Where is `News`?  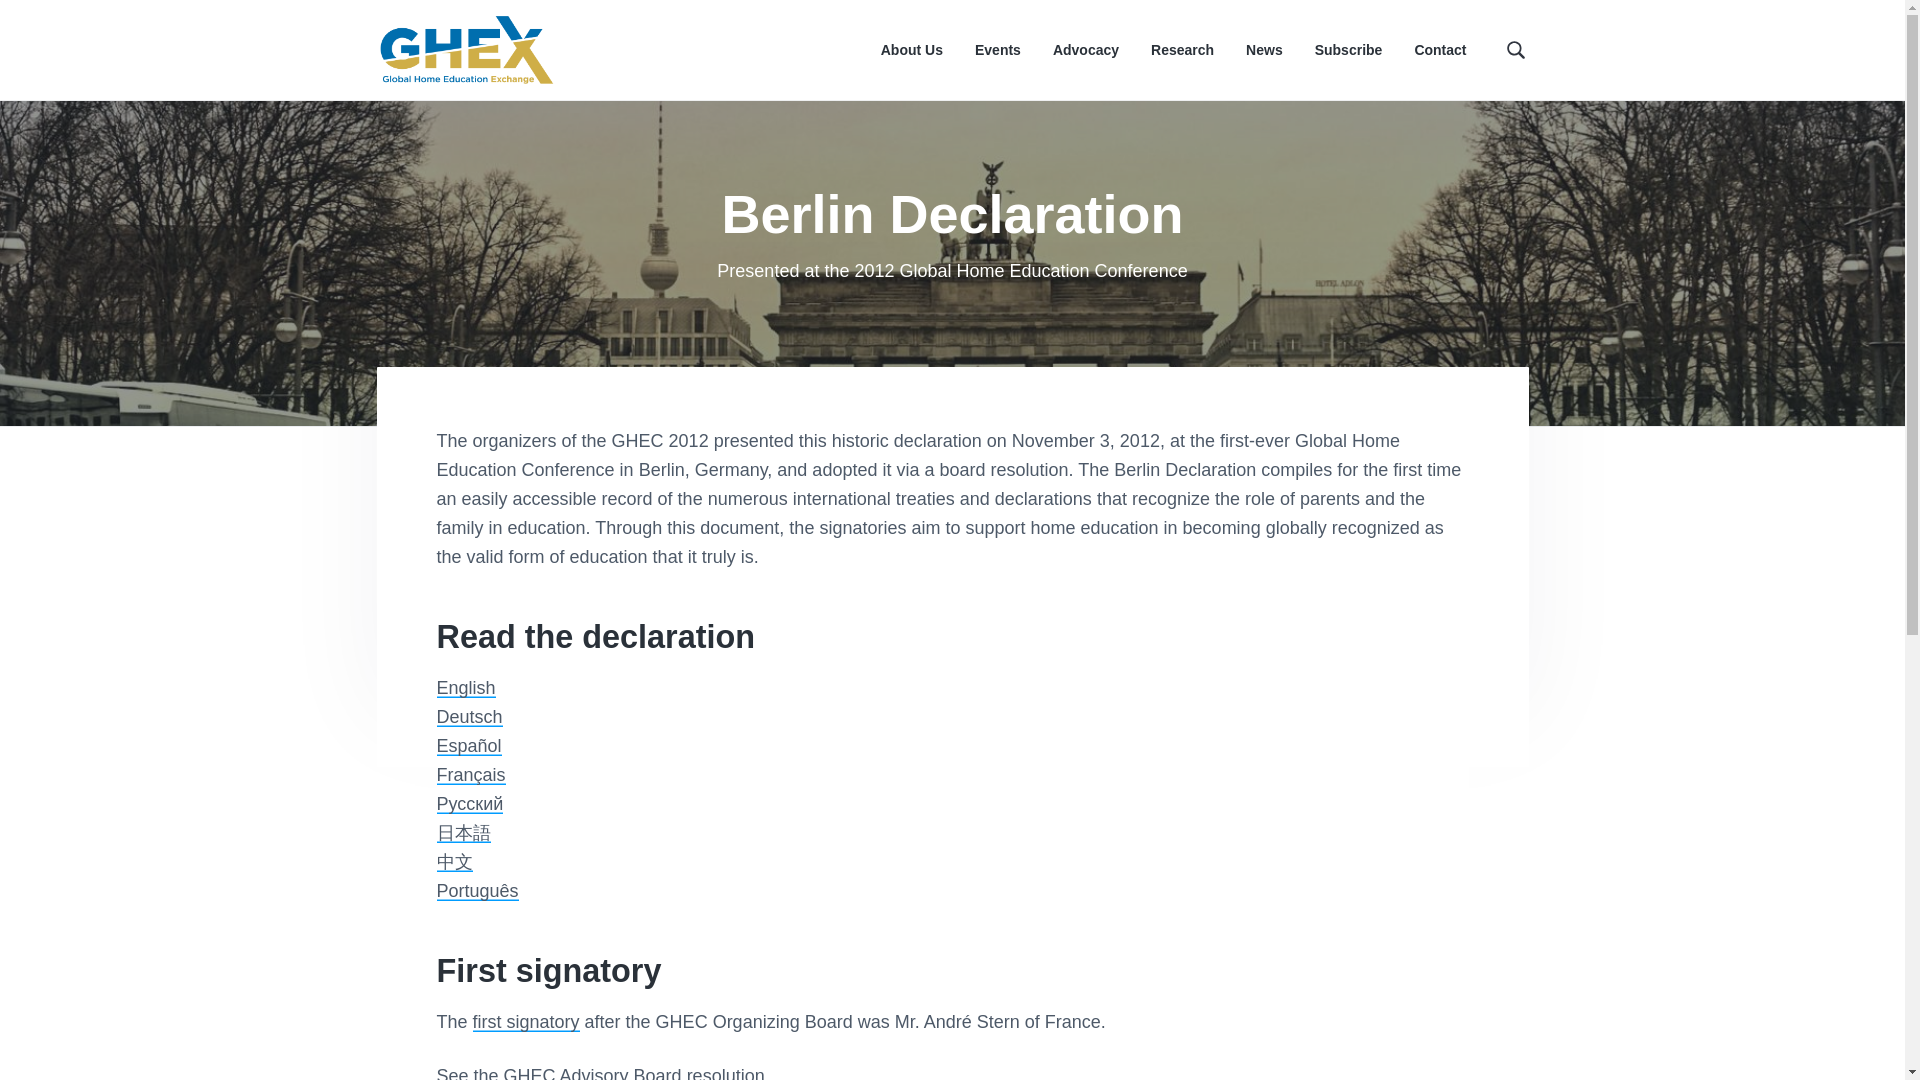 News is located at coordinates (1264, 50).